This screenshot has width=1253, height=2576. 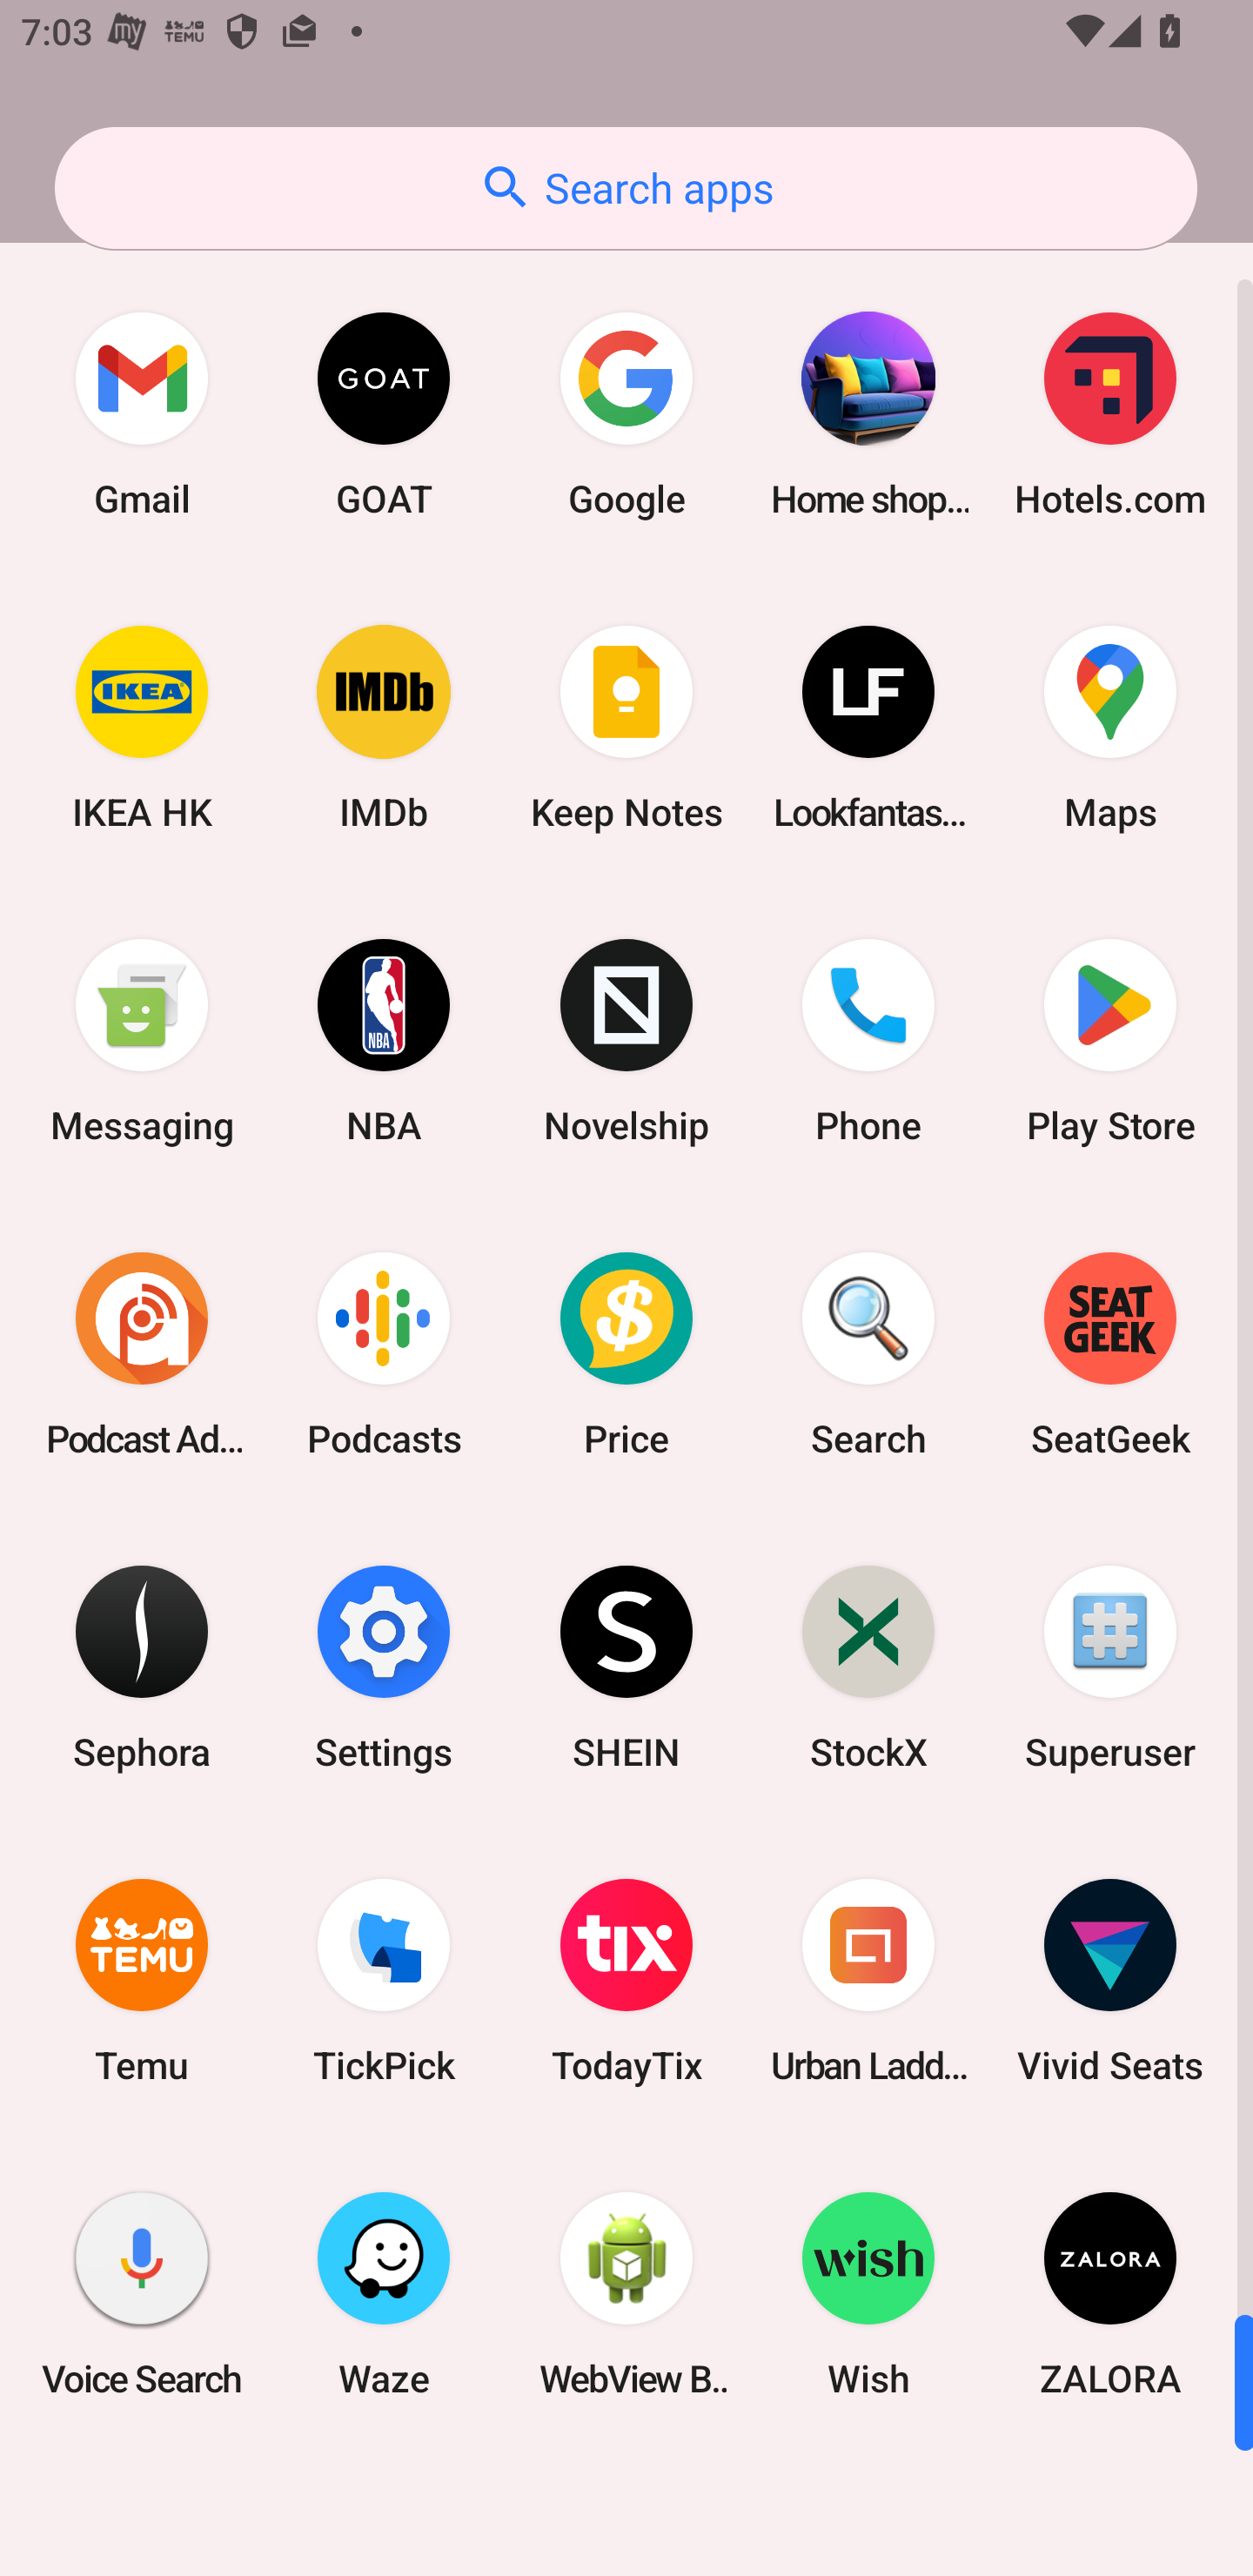 I want to click on Urban Ladder, so click(x=868, y=1981).